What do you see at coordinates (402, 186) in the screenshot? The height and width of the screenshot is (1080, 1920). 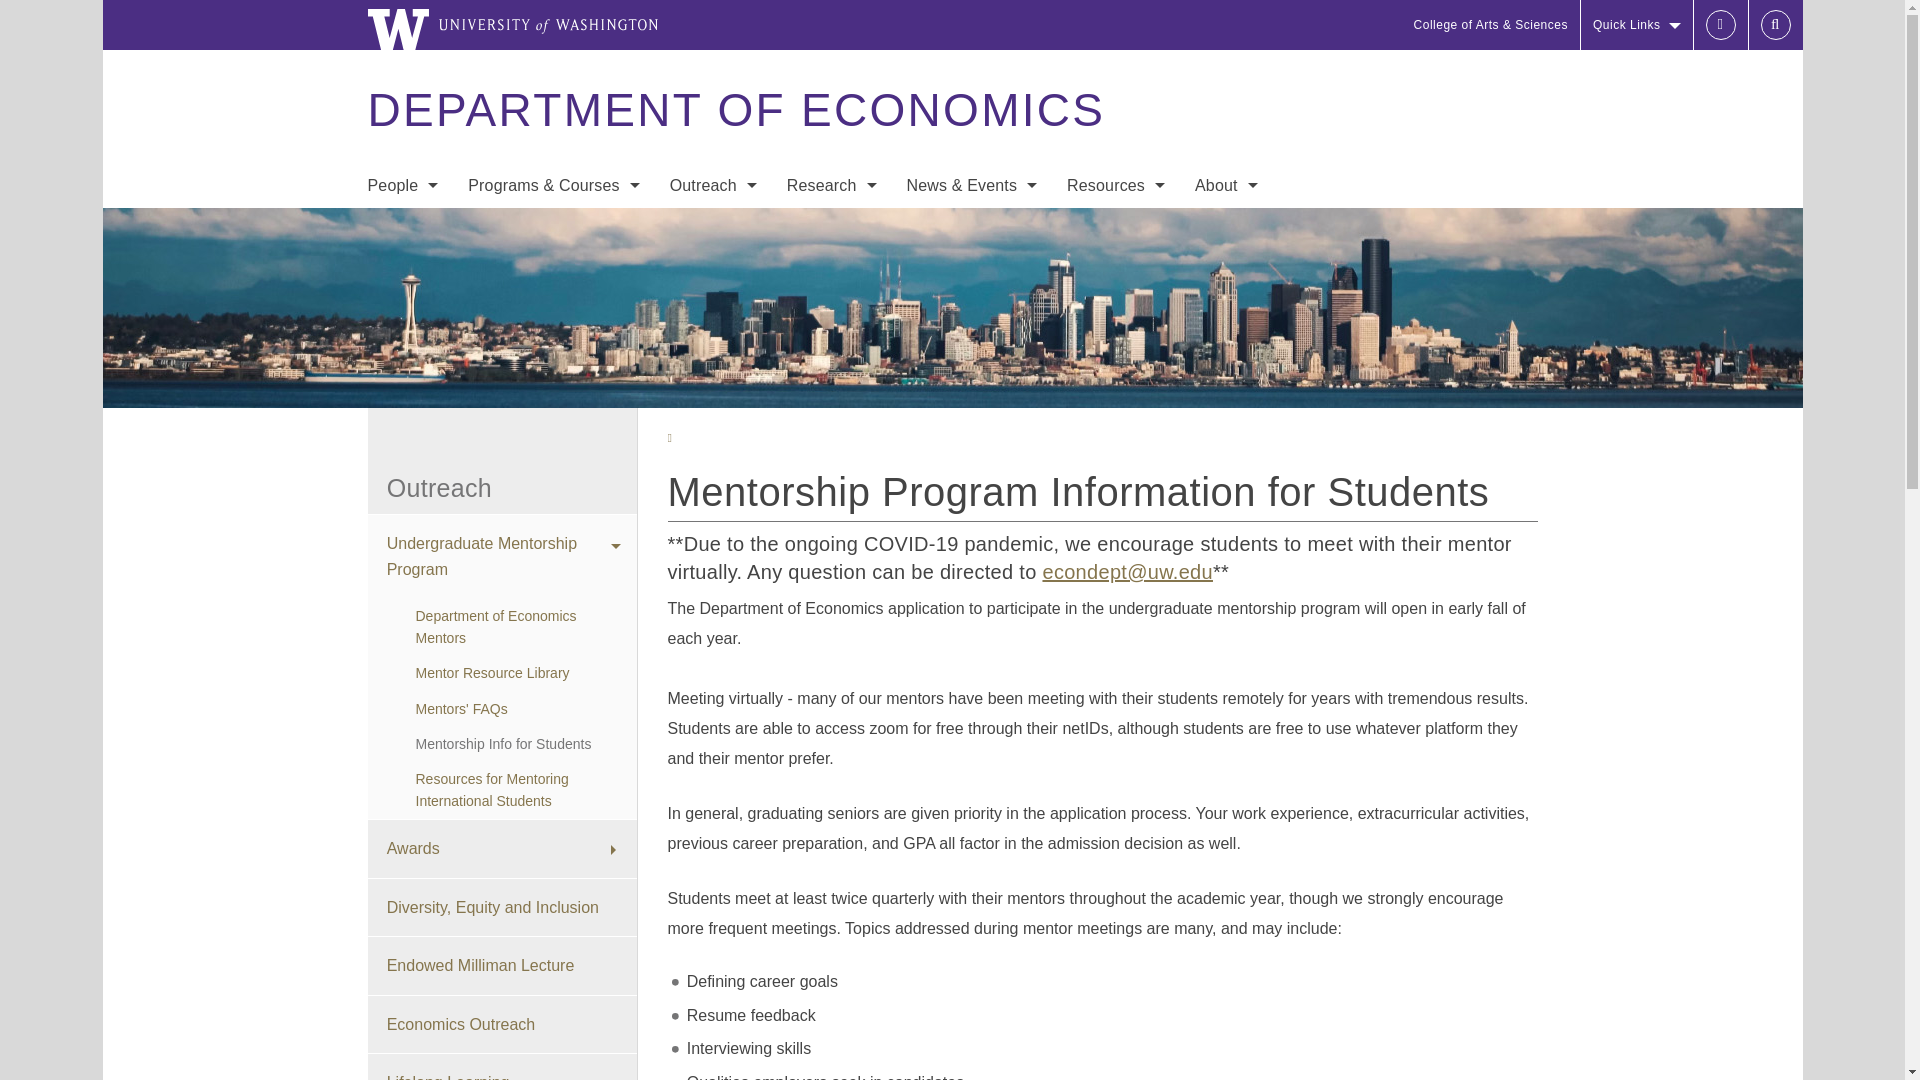 I see `People` at bounding box center [402, 186].